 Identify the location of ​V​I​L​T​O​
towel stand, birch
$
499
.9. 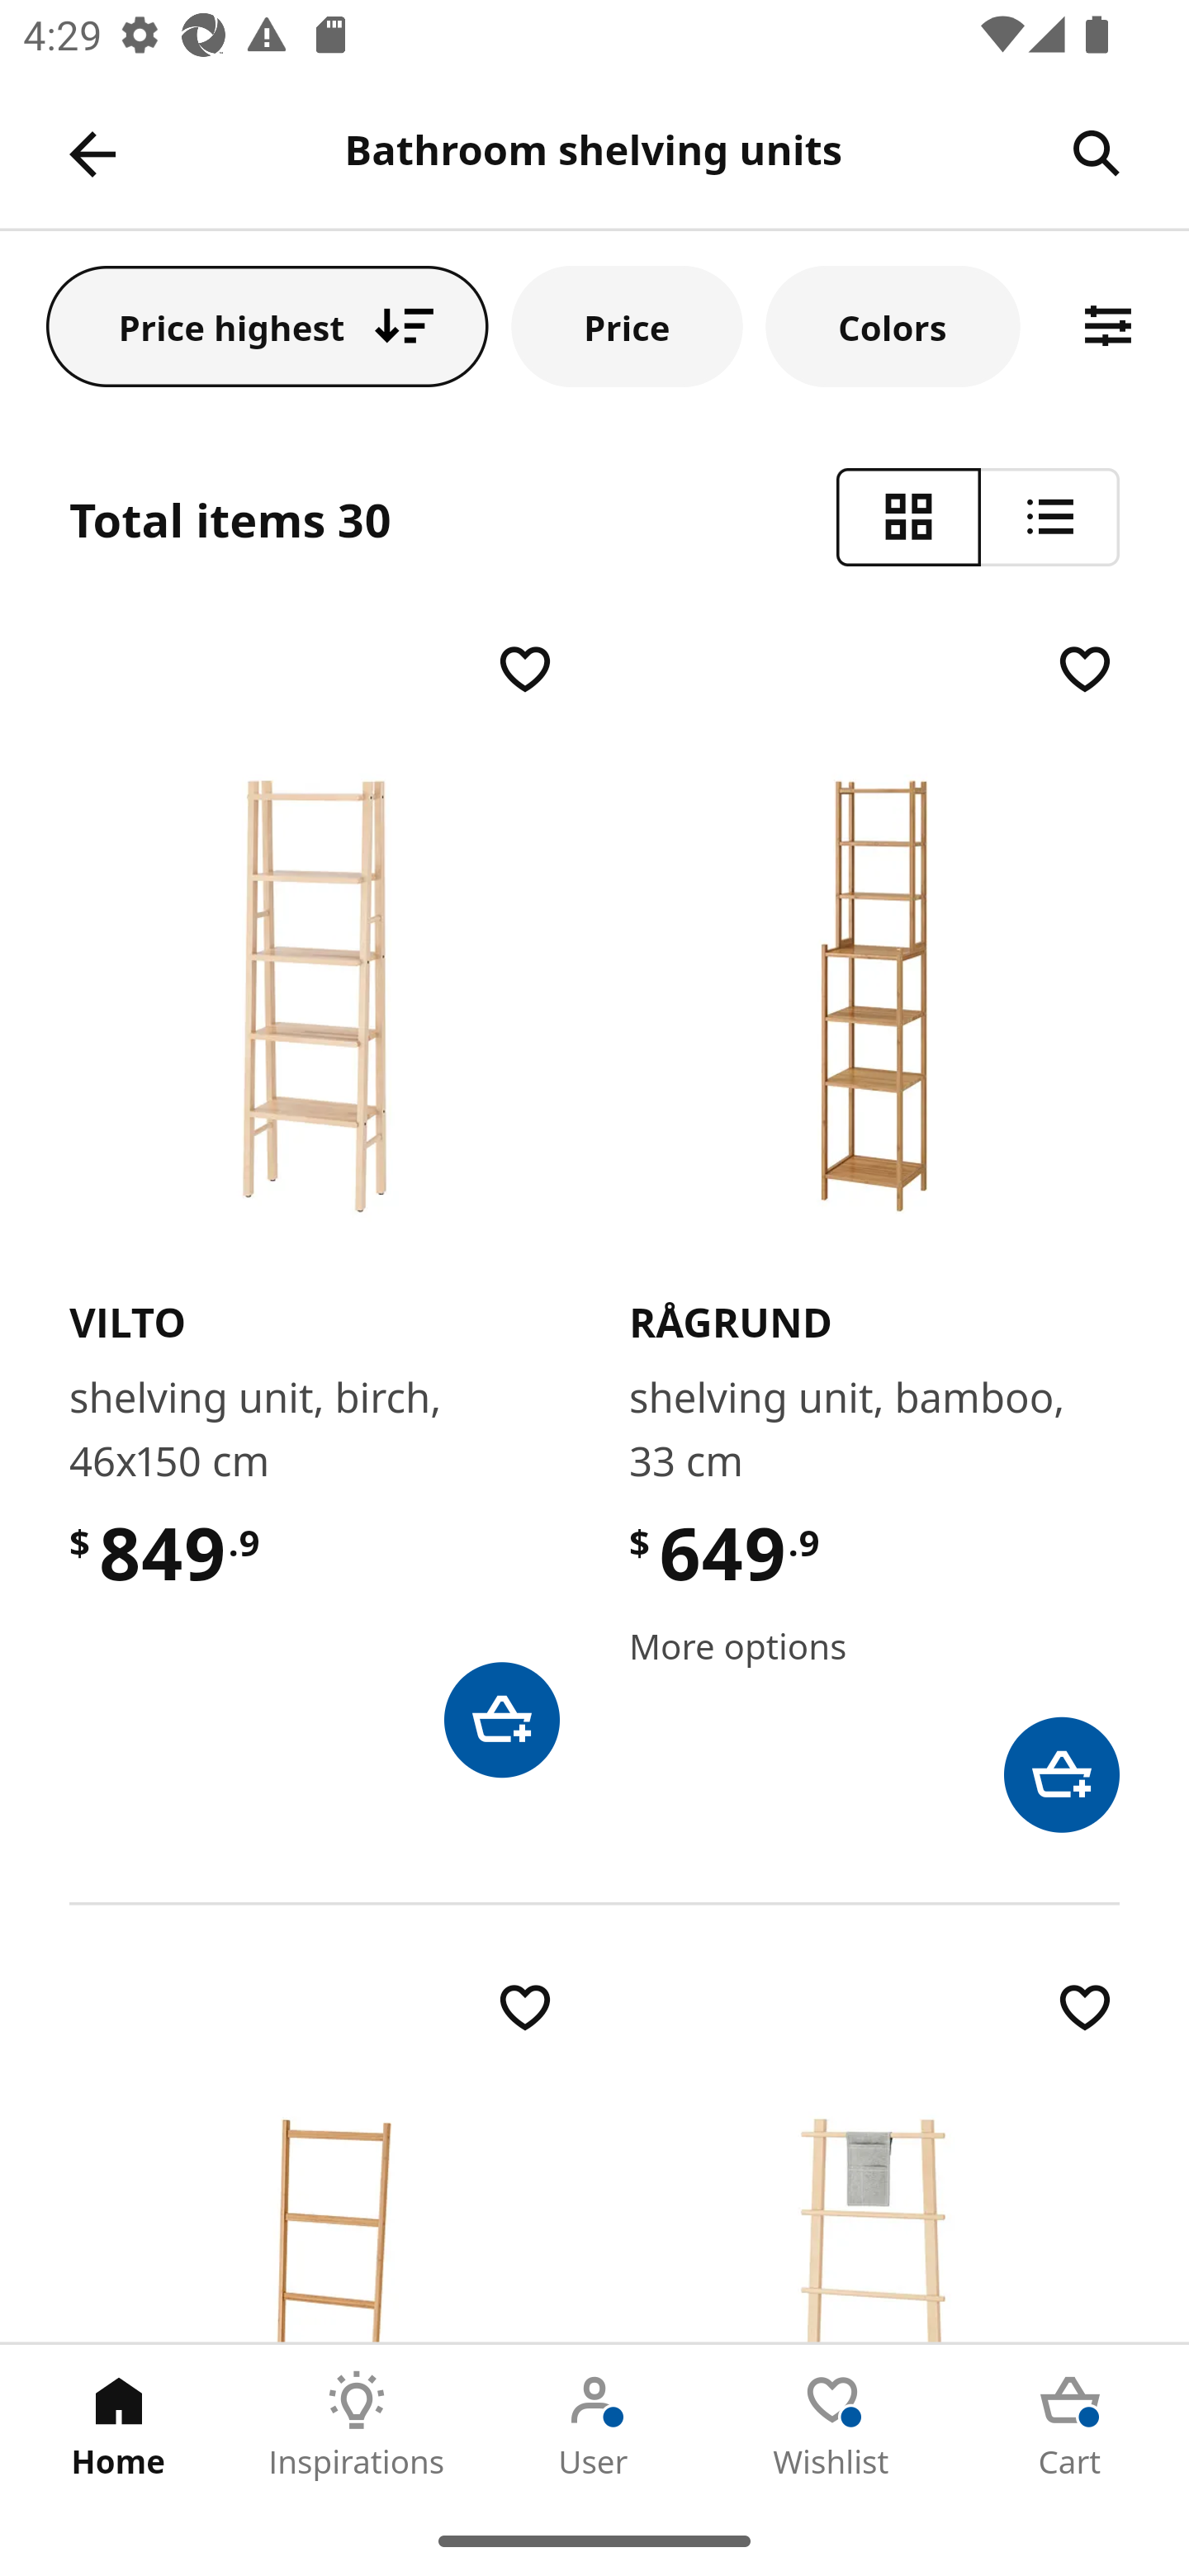
(874, 2157).